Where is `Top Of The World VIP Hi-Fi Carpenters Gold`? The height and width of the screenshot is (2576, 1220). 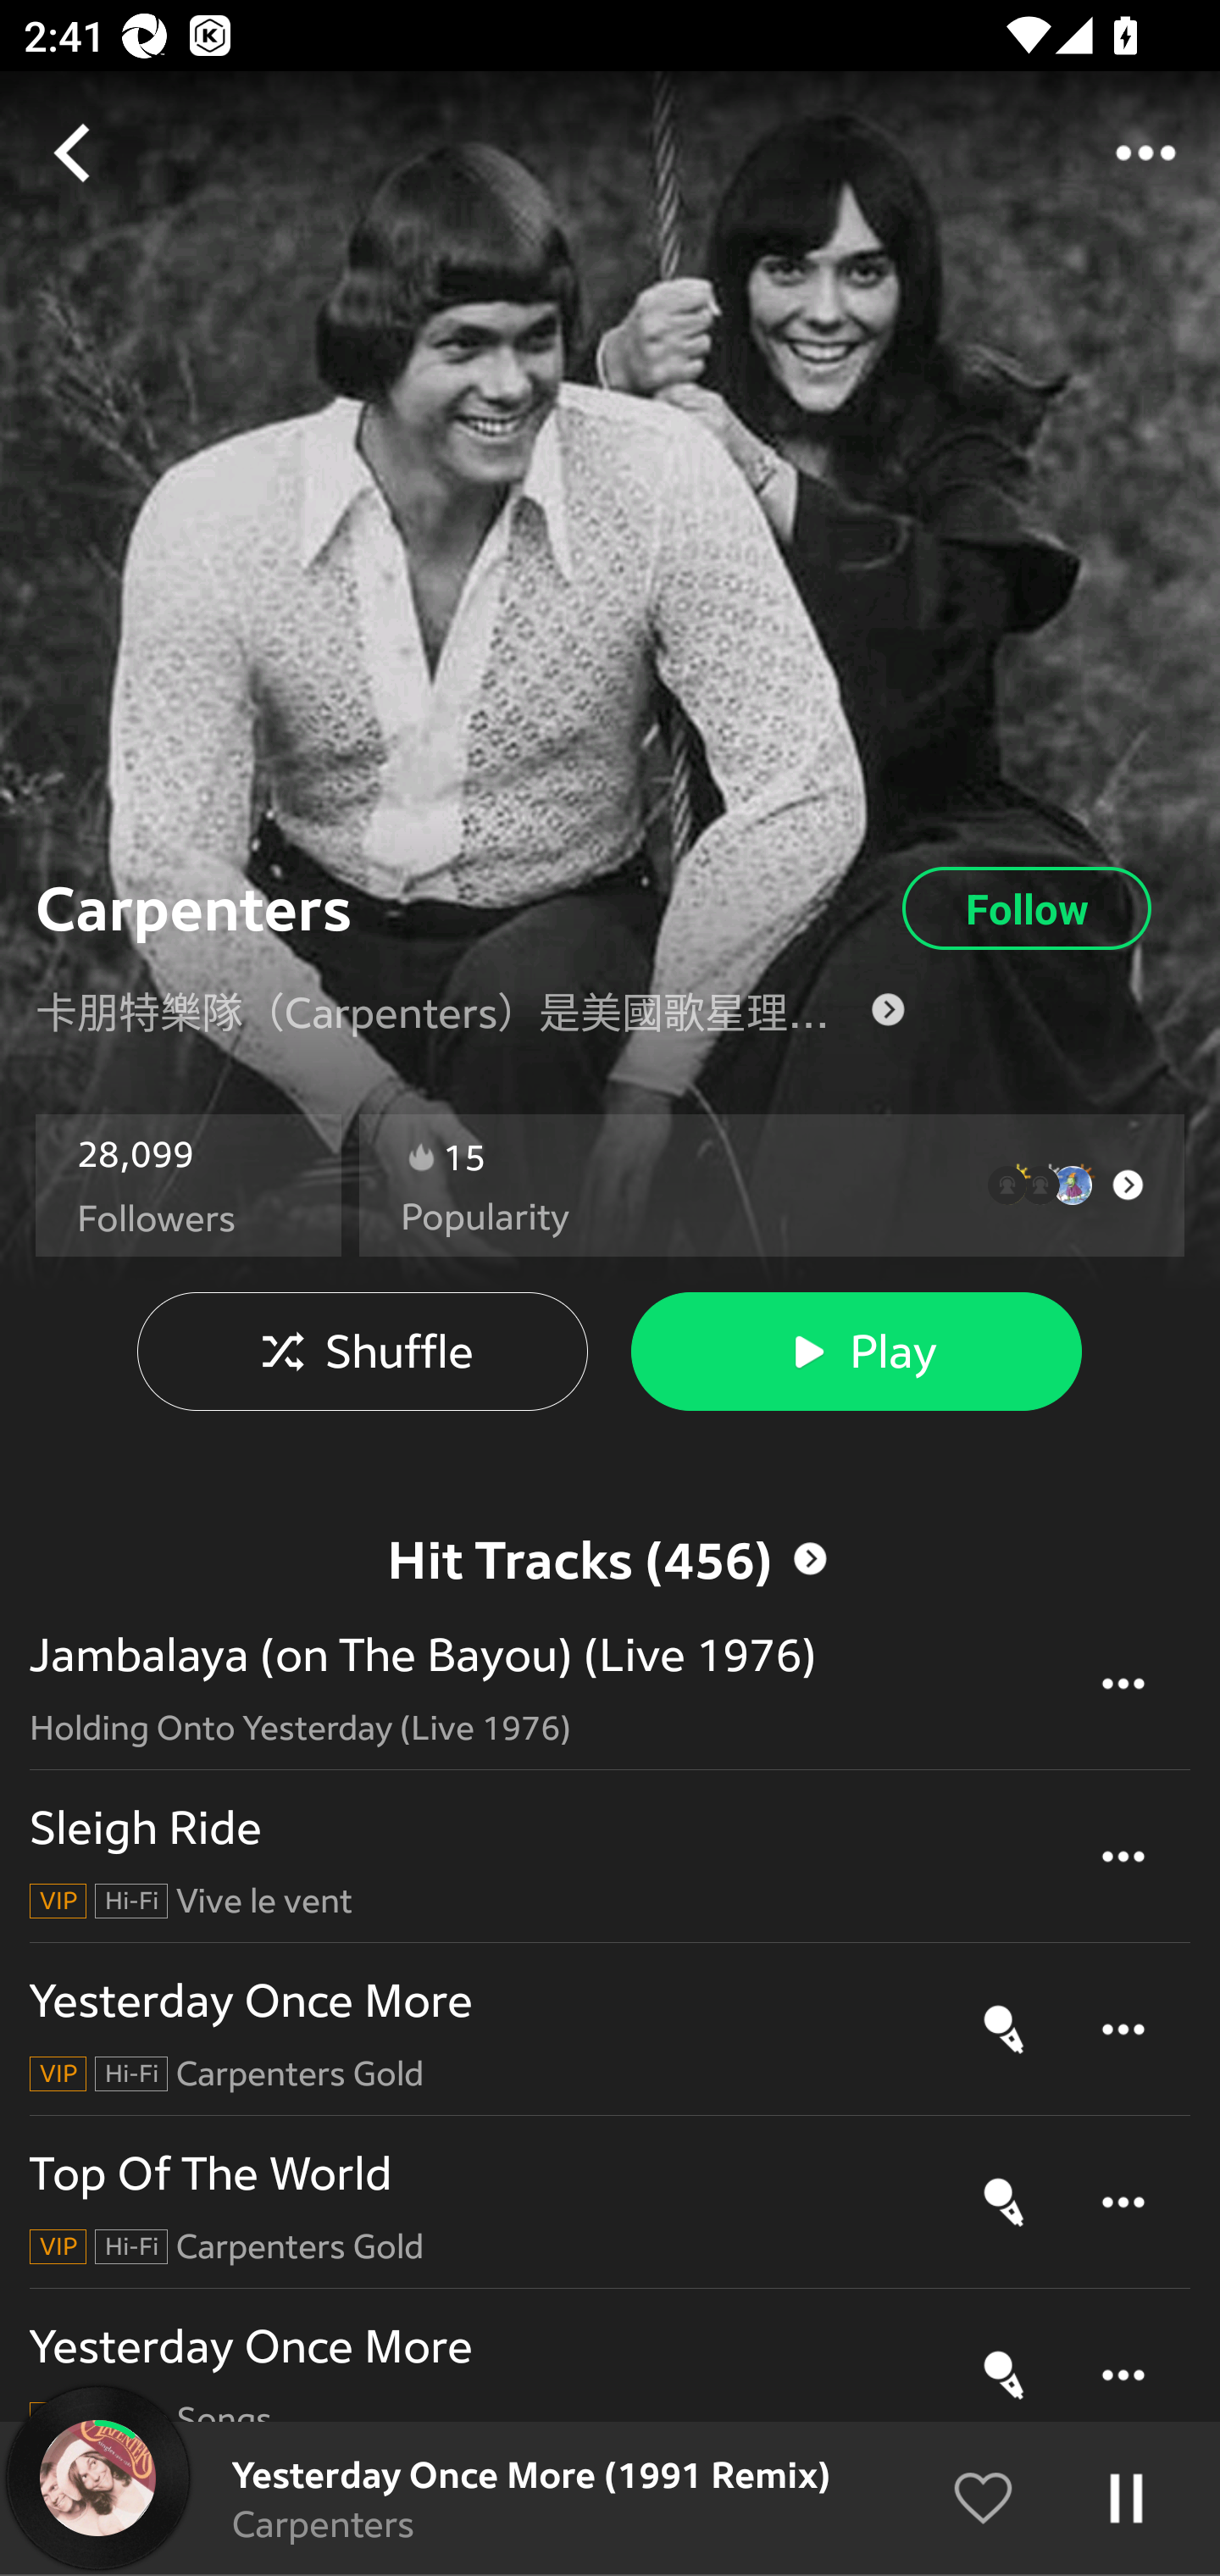
Top Of The World VIP Hi-Fi Carpenters Gold is located at coordinates (610, 2201).